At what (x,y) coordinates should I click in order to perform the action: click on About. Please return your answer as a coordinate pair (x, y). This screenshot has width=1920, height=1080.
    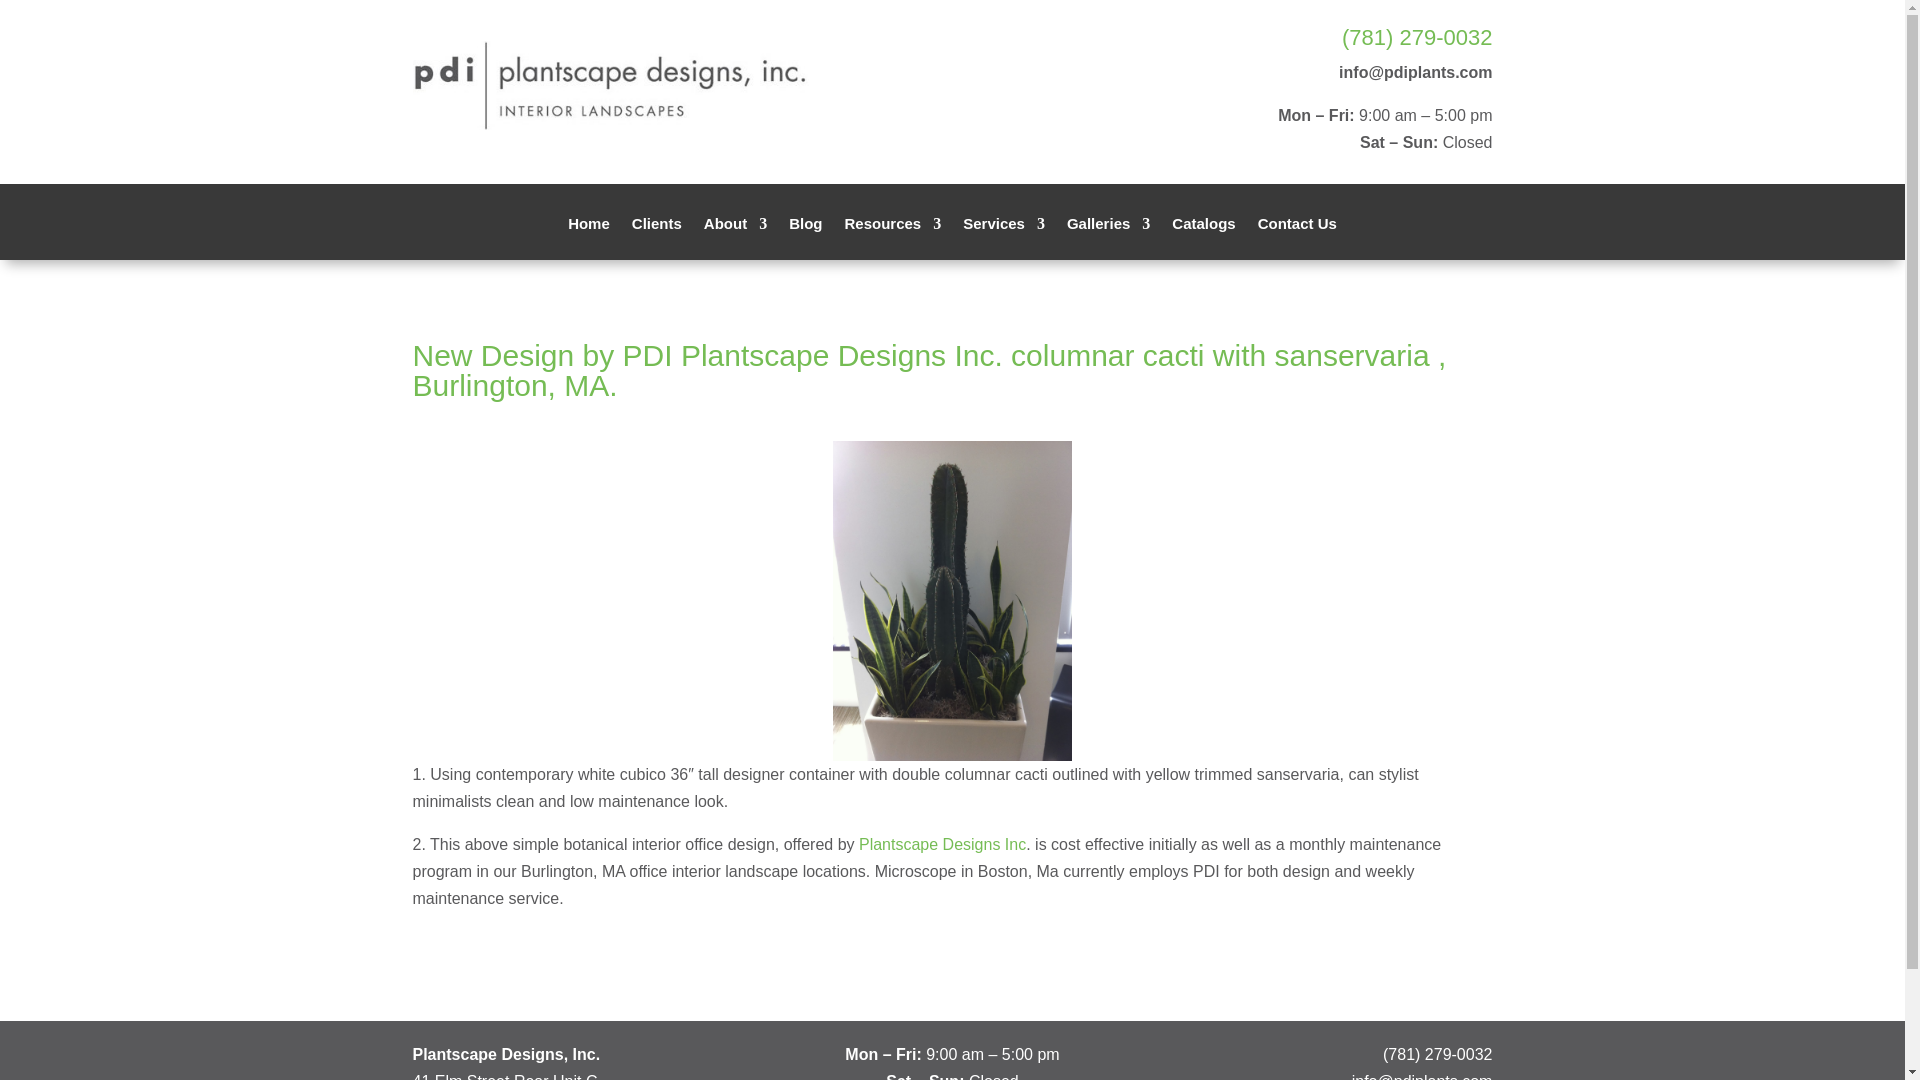
    Looking at the image, I should click on (735, 238).